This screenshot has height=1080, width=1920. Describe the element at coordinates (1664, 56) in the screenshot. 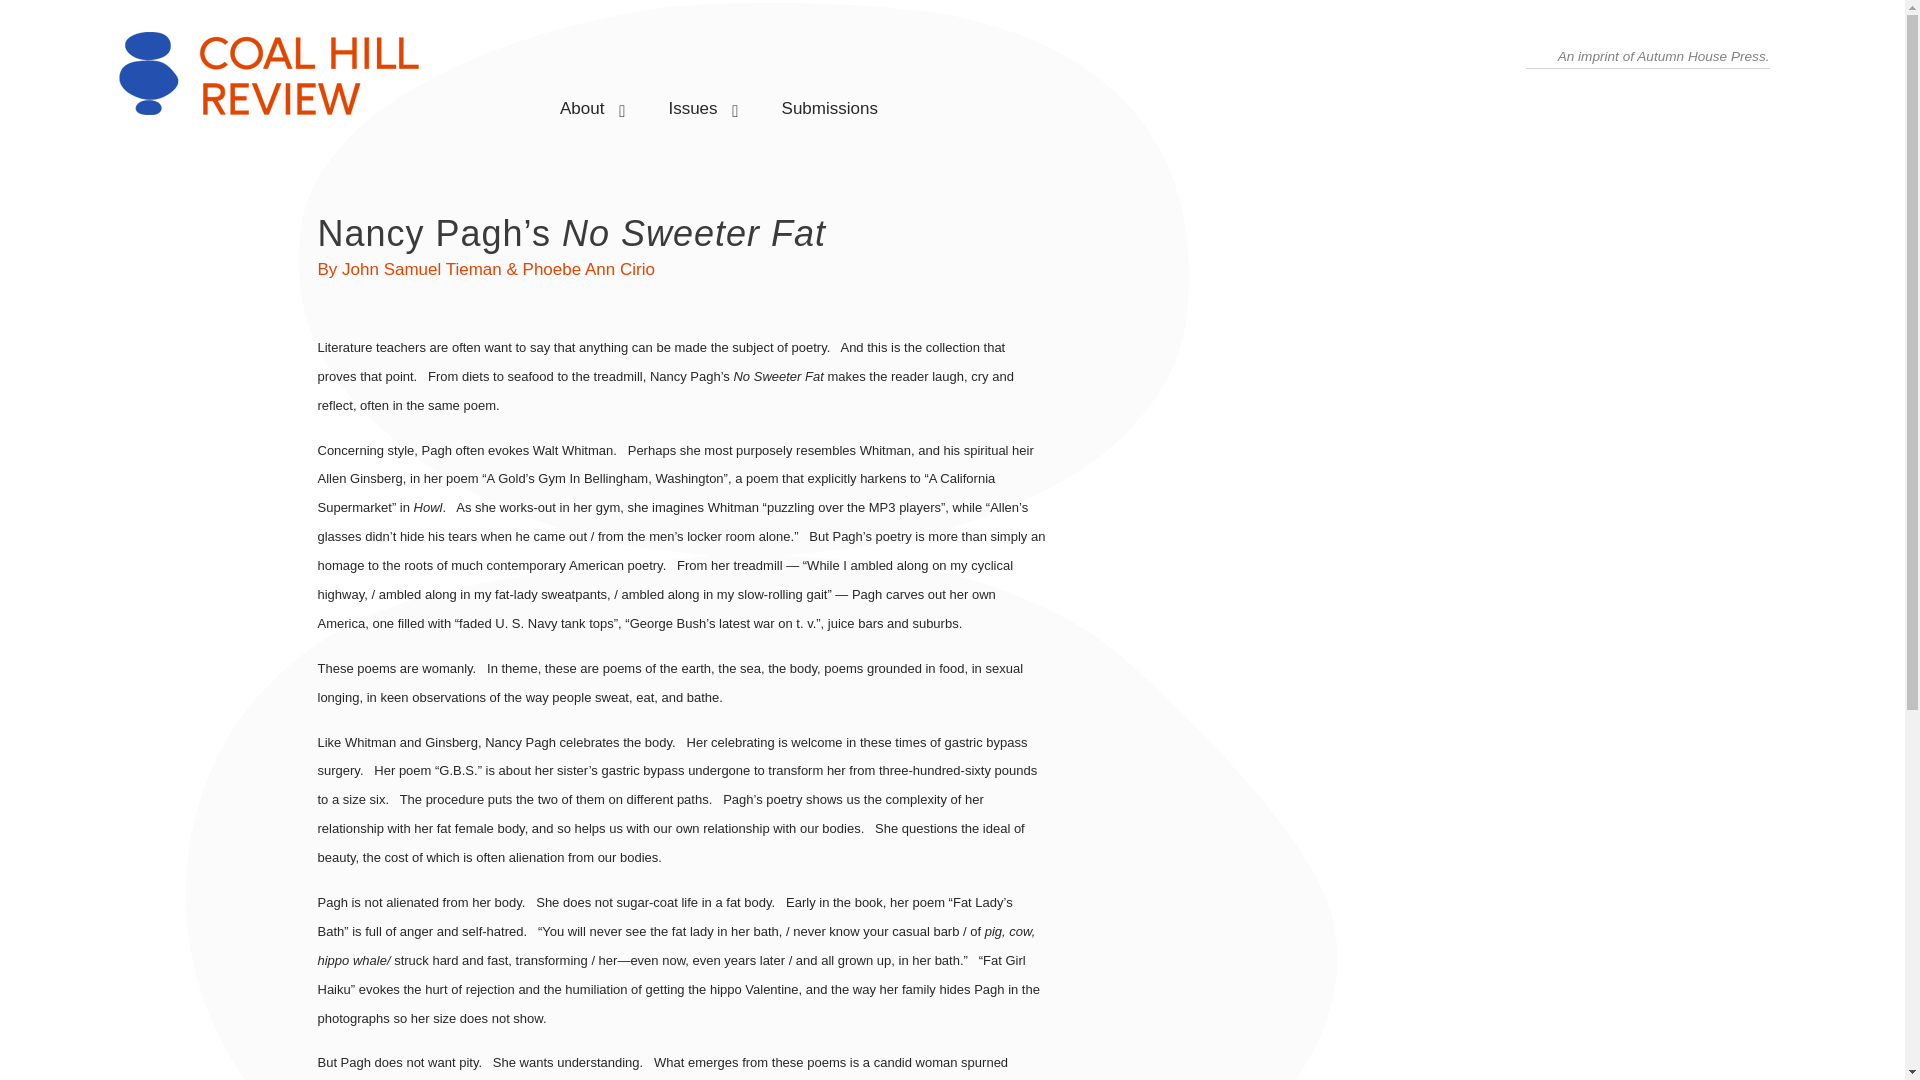

I see `An imprint of Autumn House Press.` at that location.